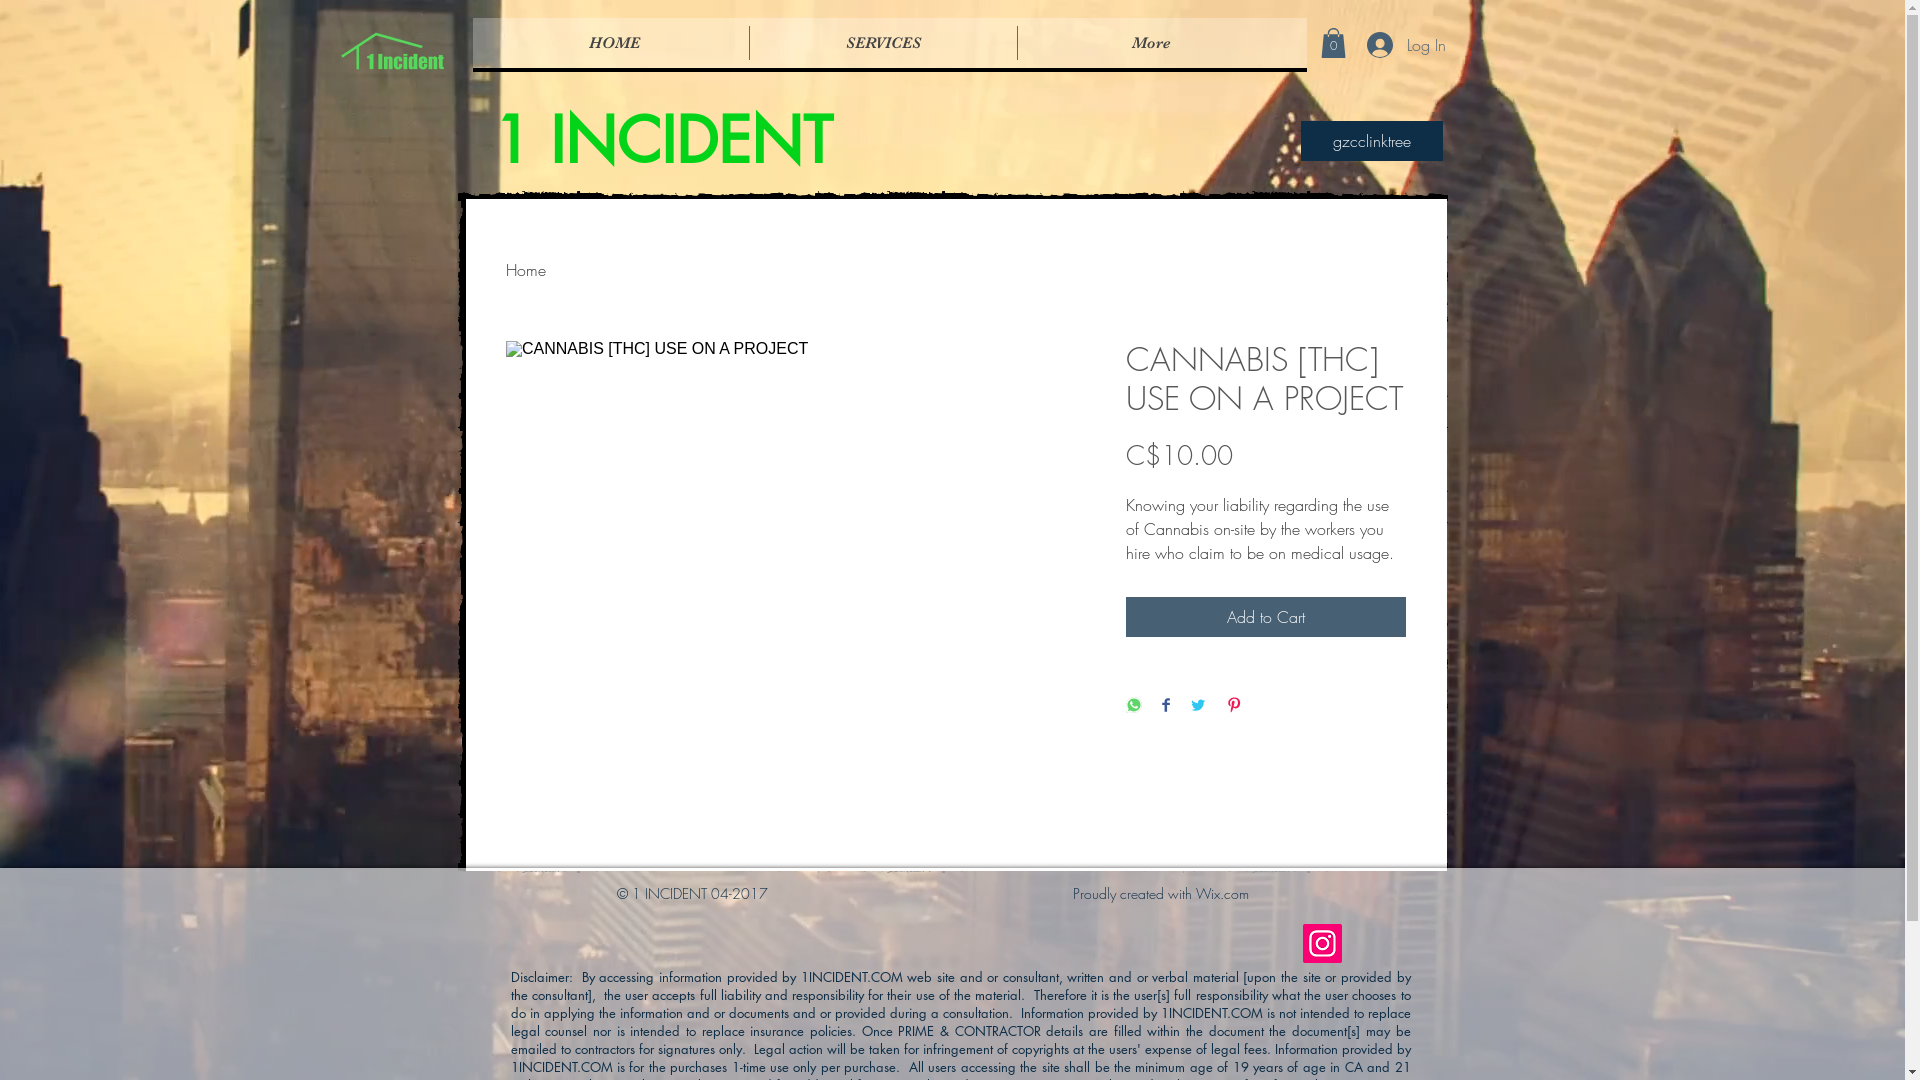 The height and width of the screenshot is (1080, 1920). Describe the element at coordinates (1394, 45) in the screenshot. I see `Log In` at that location.